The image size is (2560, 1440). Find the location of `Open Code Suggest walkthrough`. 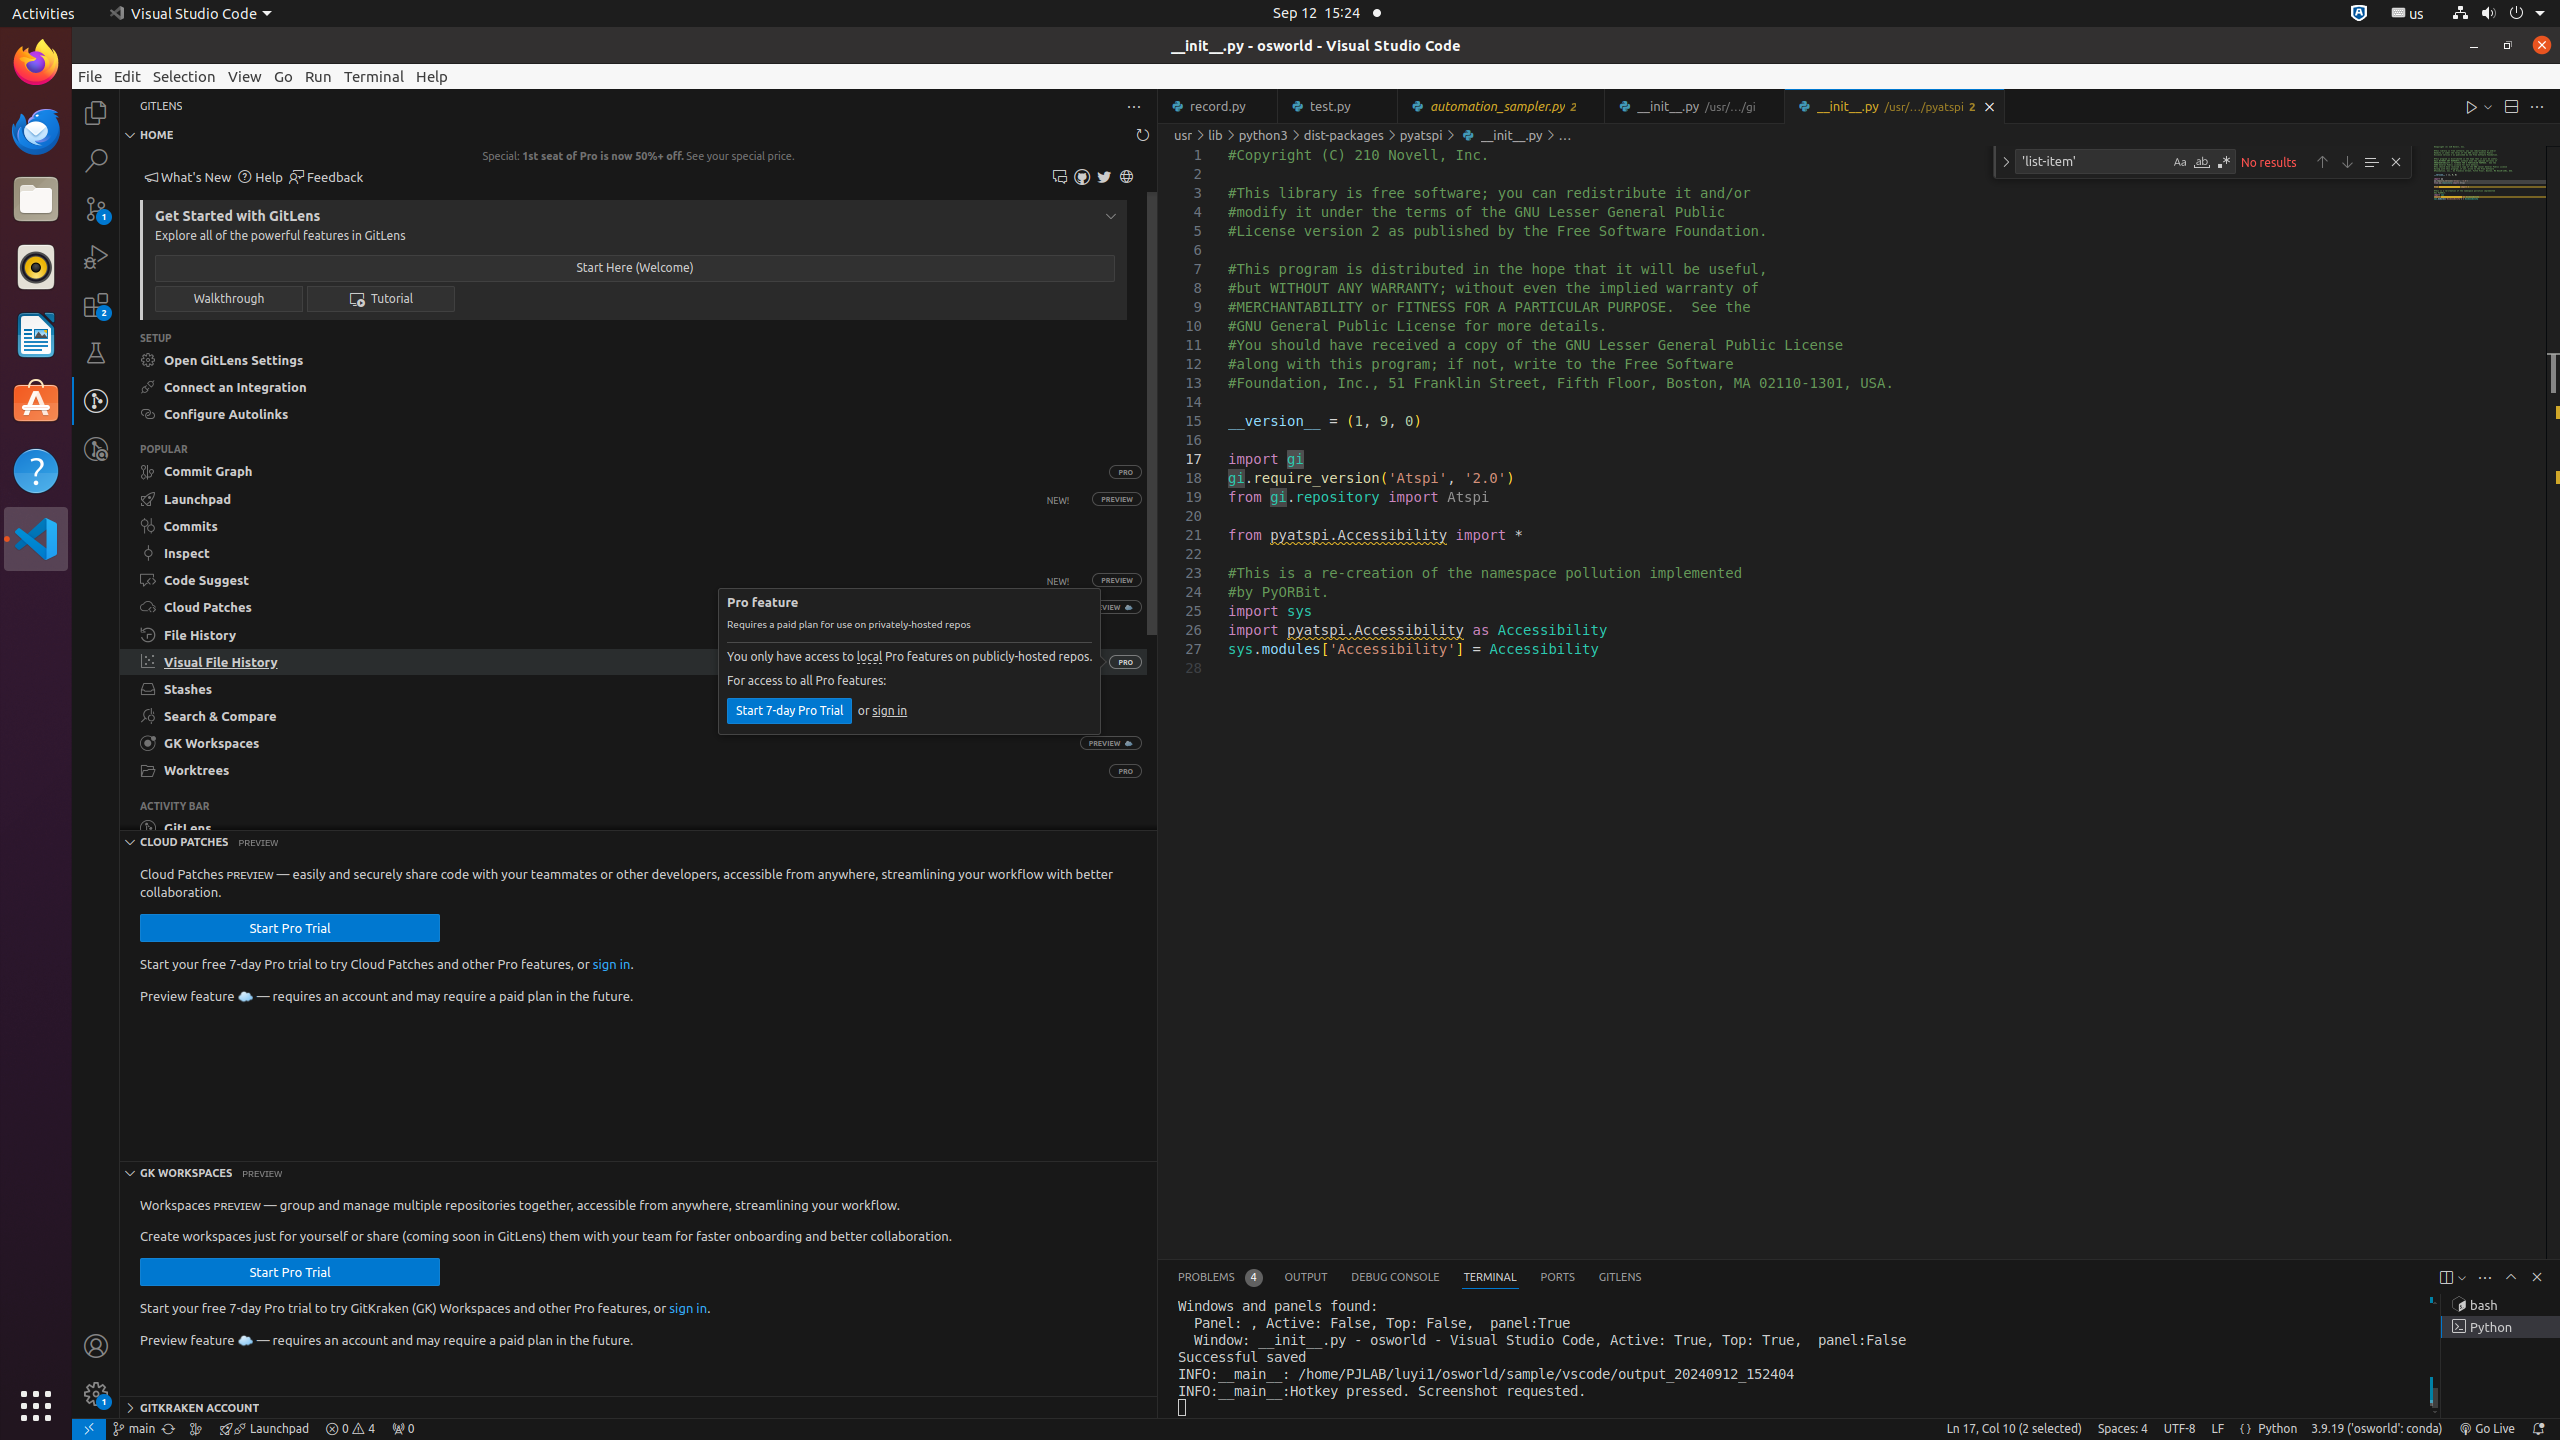

Open Code Suggest walkthrough is located at coordinates (605, 580).